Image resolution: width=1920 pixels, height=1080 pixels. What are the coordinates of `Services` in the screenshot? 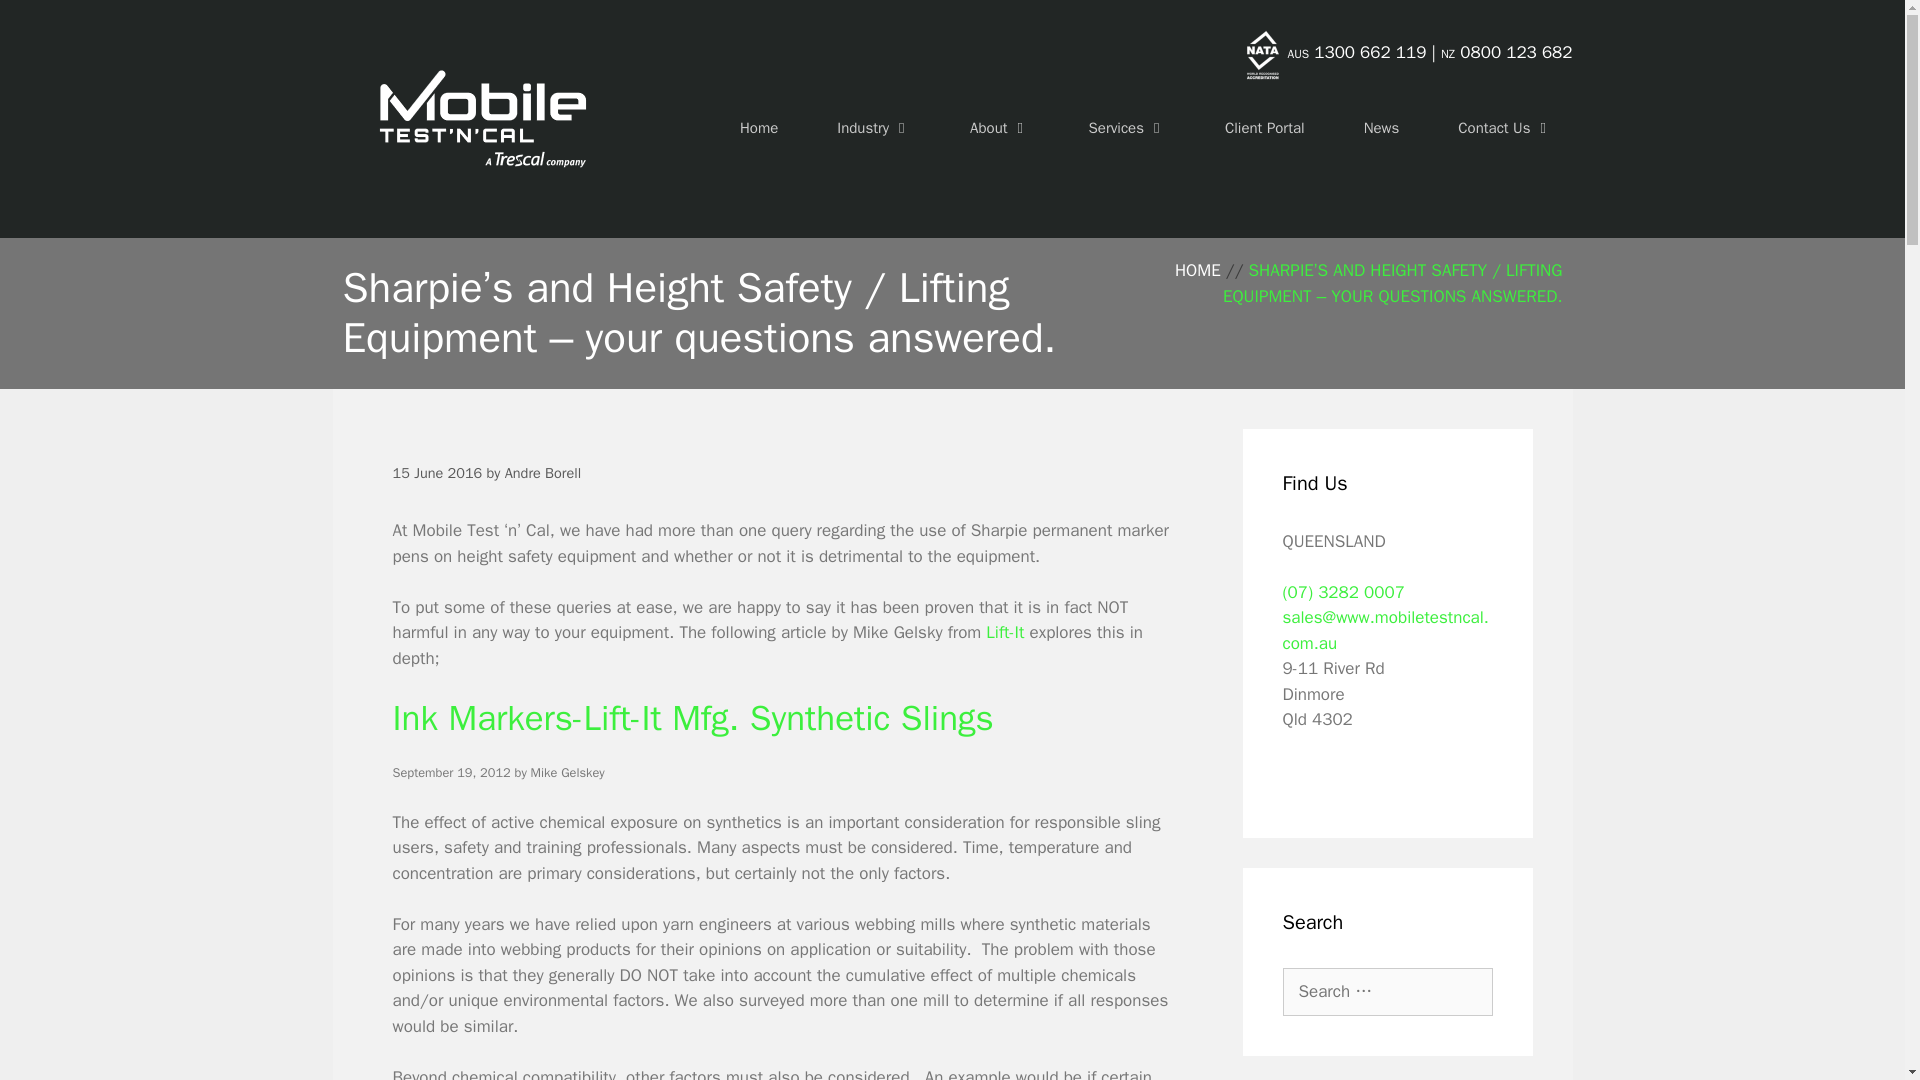 It's located at (1128, 128).